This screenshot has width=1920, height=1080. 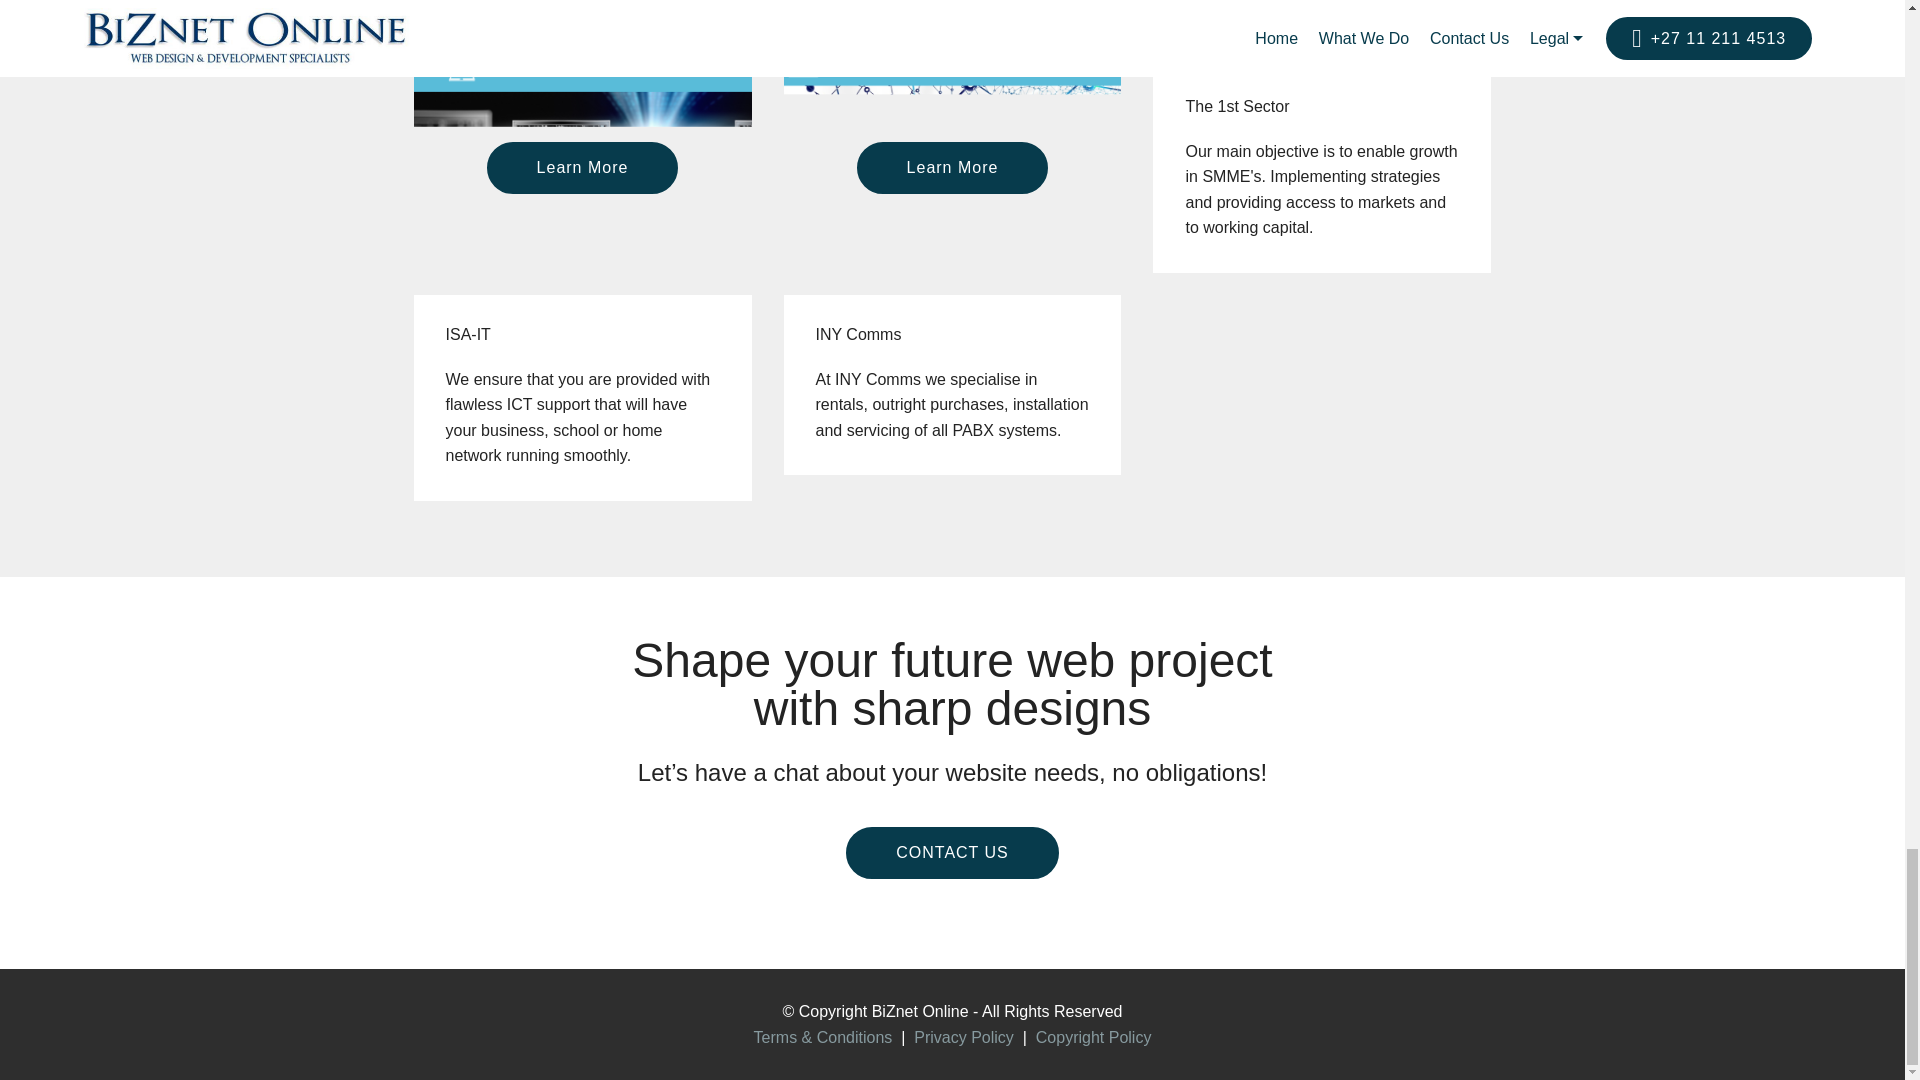 I want to click on ISA IT, so click(x=583, y=167).